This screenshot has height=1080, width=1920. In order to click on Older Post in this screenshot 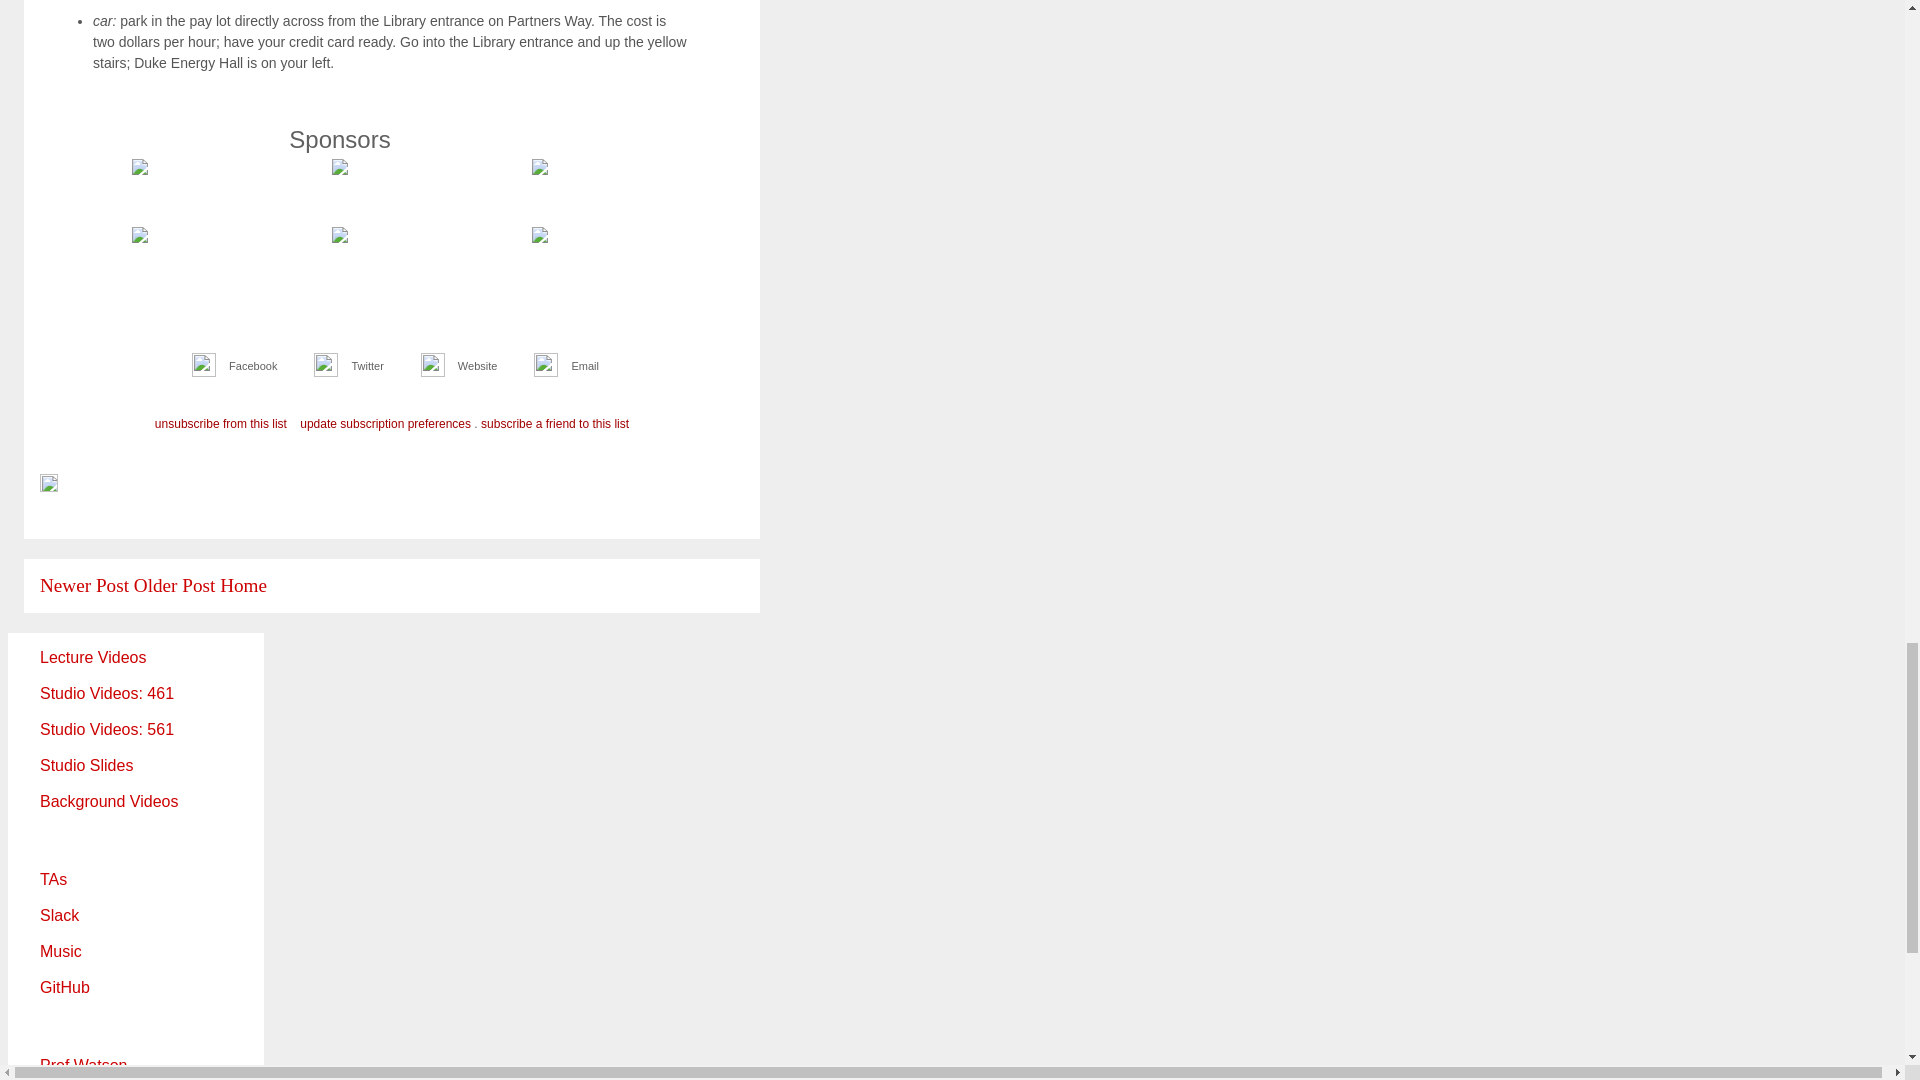, I will do `click(174, 585)`.